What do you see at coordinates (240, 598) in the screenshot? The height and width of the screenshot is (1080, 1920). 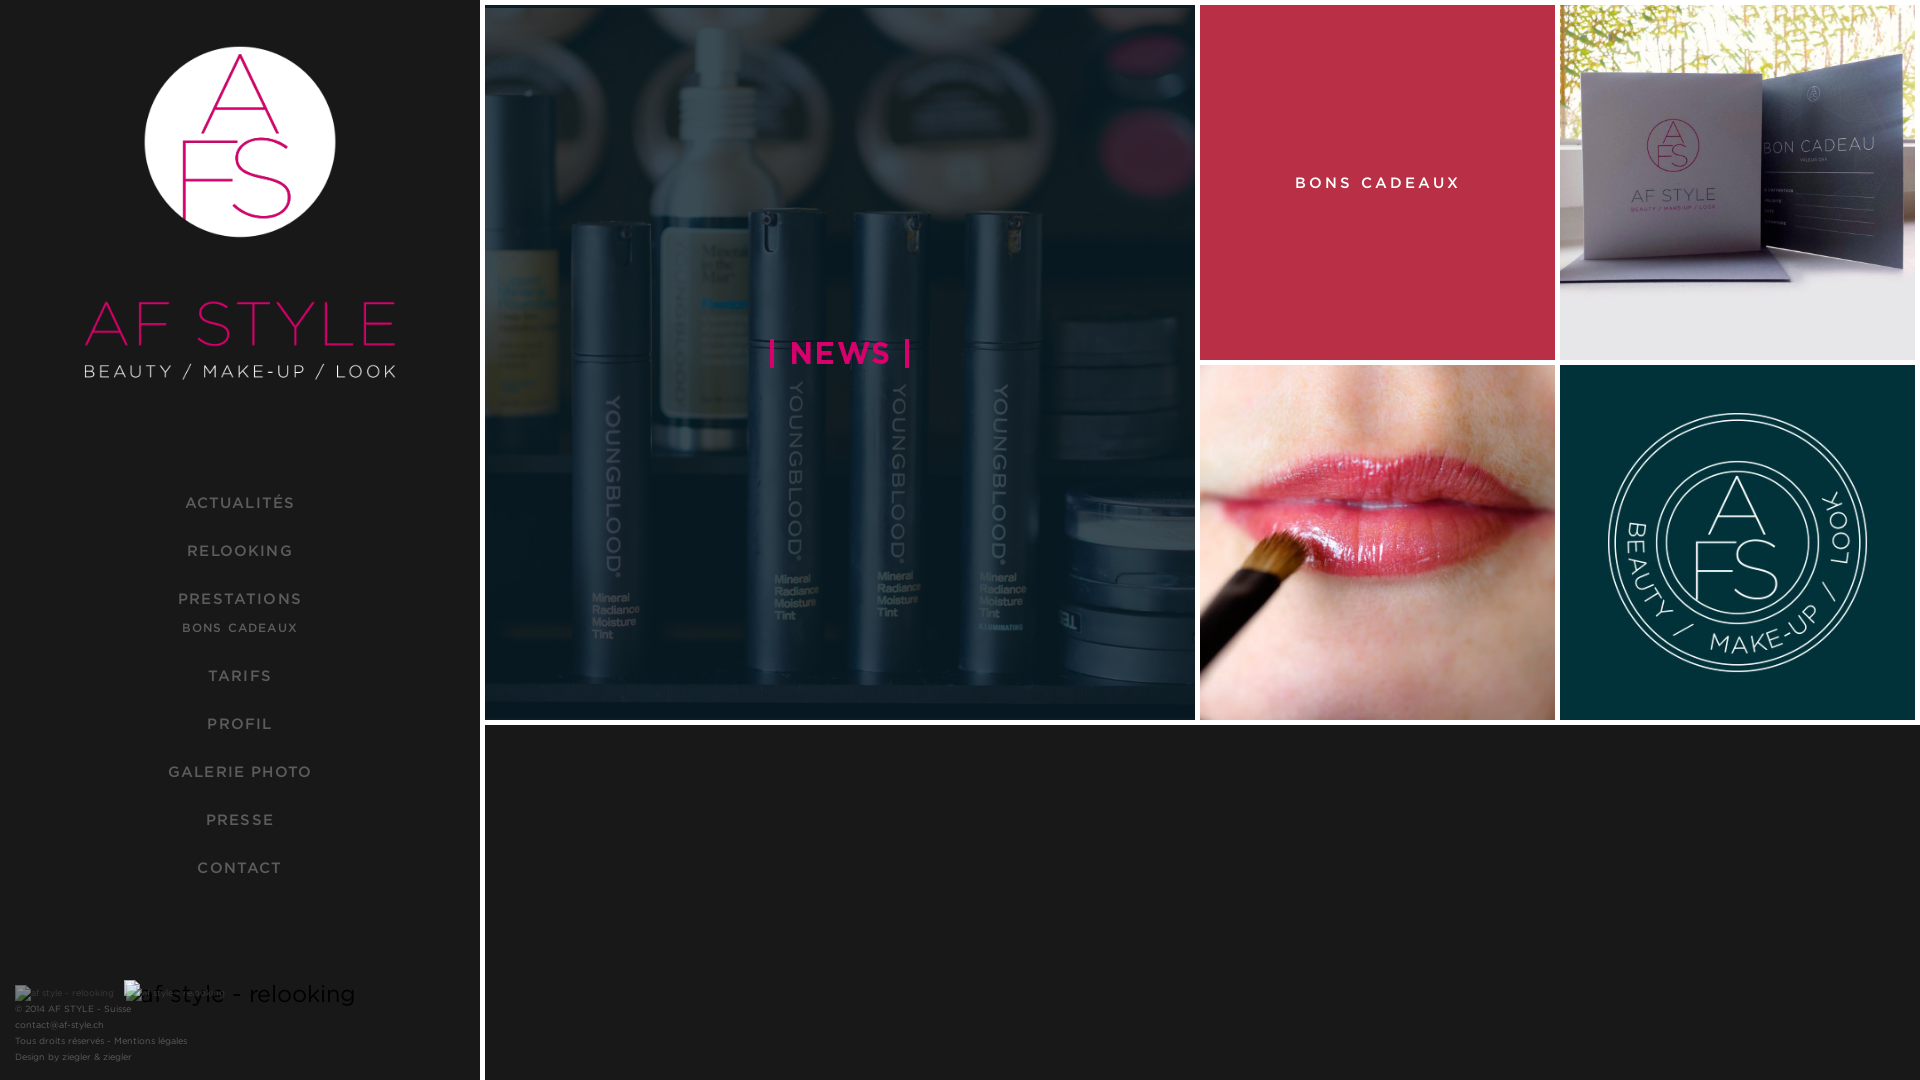 I see `PRESTATIONS` at bounding box center [240, 598].